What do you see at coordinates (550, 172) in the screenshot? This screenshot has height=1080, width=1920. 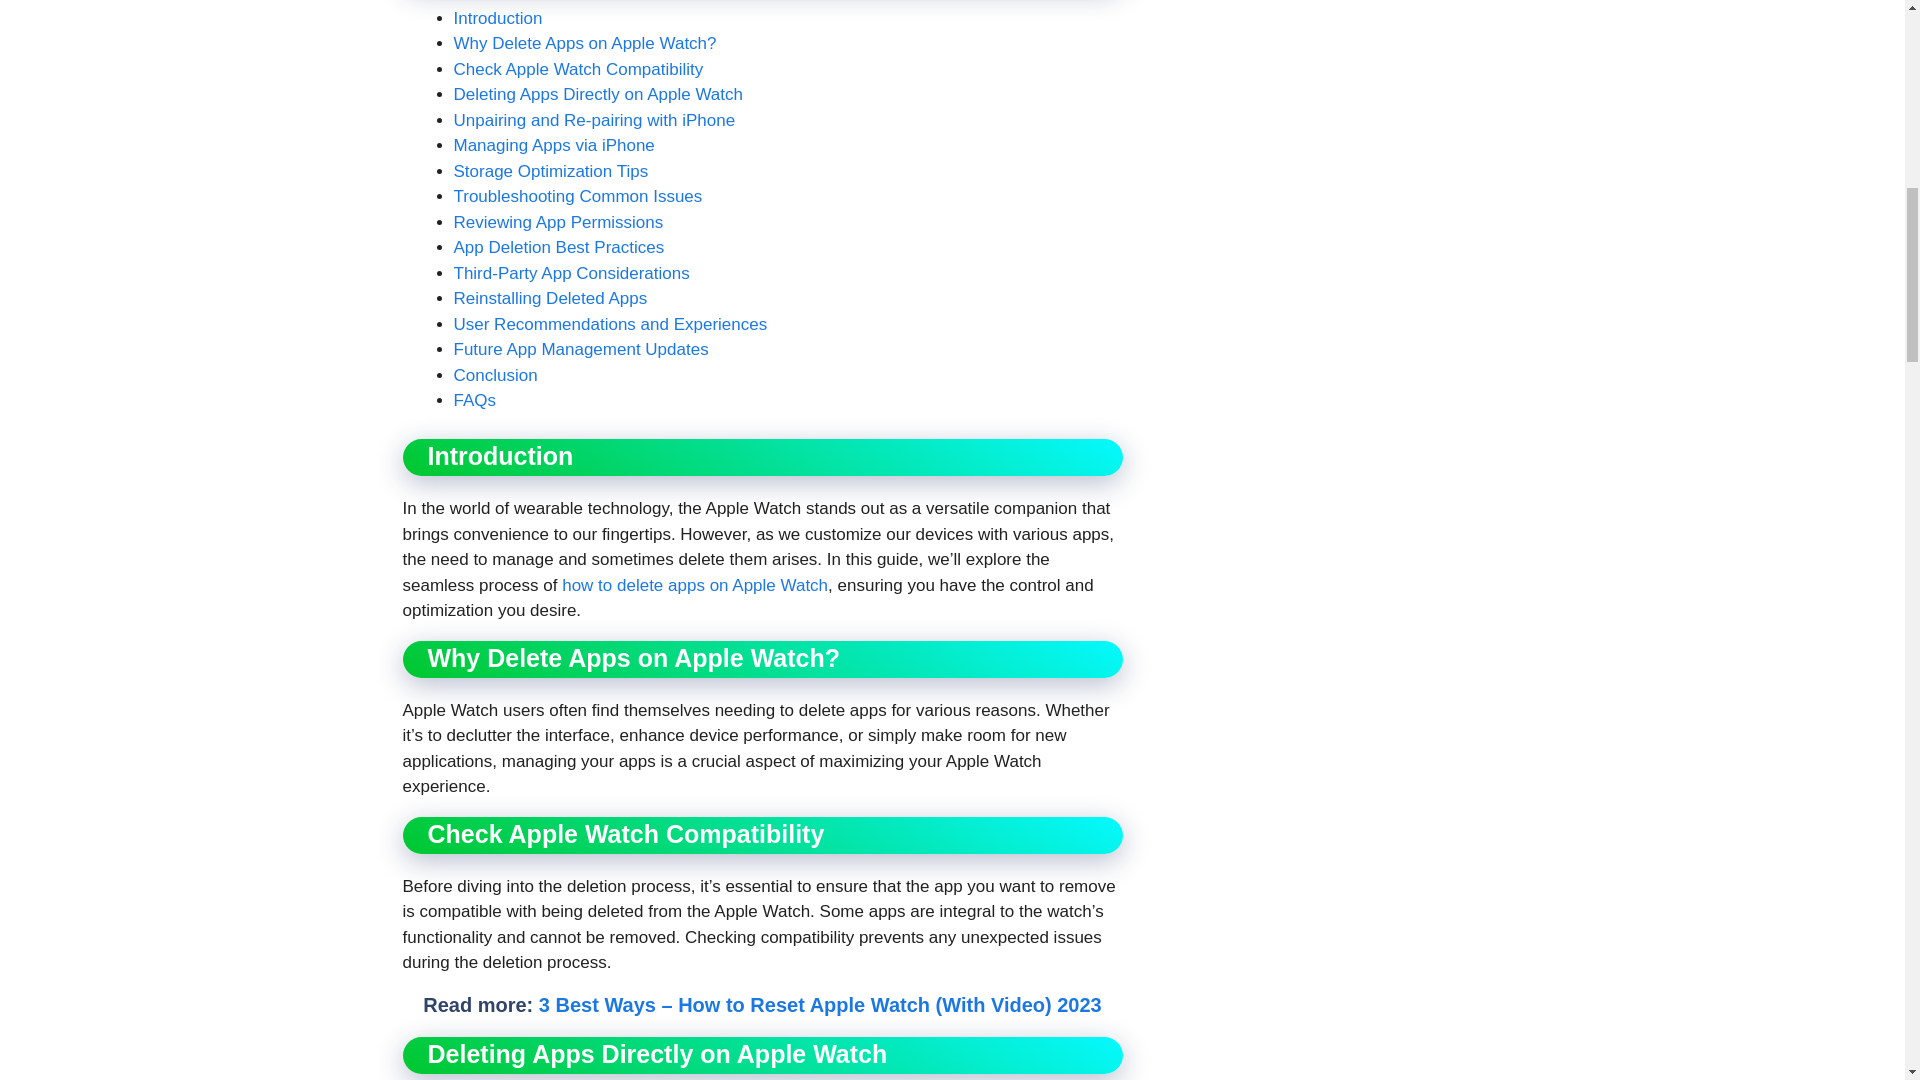 I see `Storage Optimization Tips` at bounding box center [550, 172].